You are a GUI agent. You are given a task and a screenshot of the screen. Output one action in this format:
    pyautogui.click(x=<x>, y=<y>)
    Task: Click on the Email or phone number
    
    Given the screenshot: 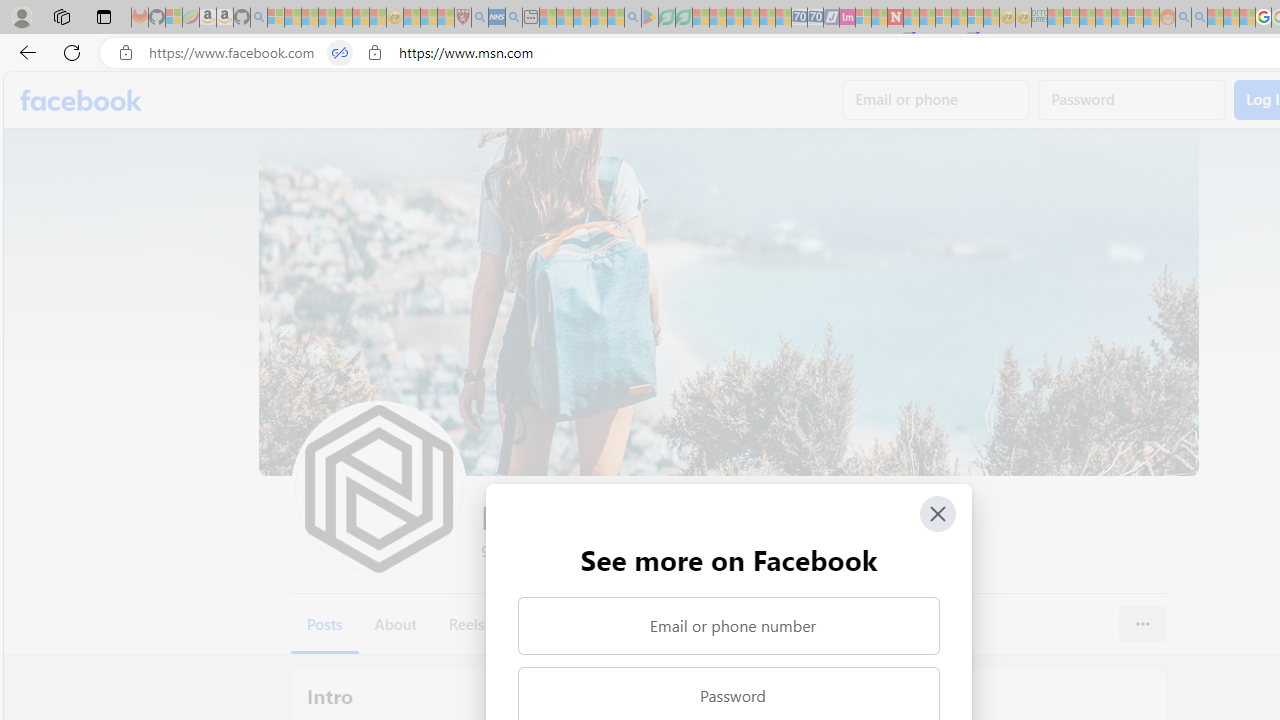 What is the action you would take?
    pyautogui.click(x=728, y=626)
    